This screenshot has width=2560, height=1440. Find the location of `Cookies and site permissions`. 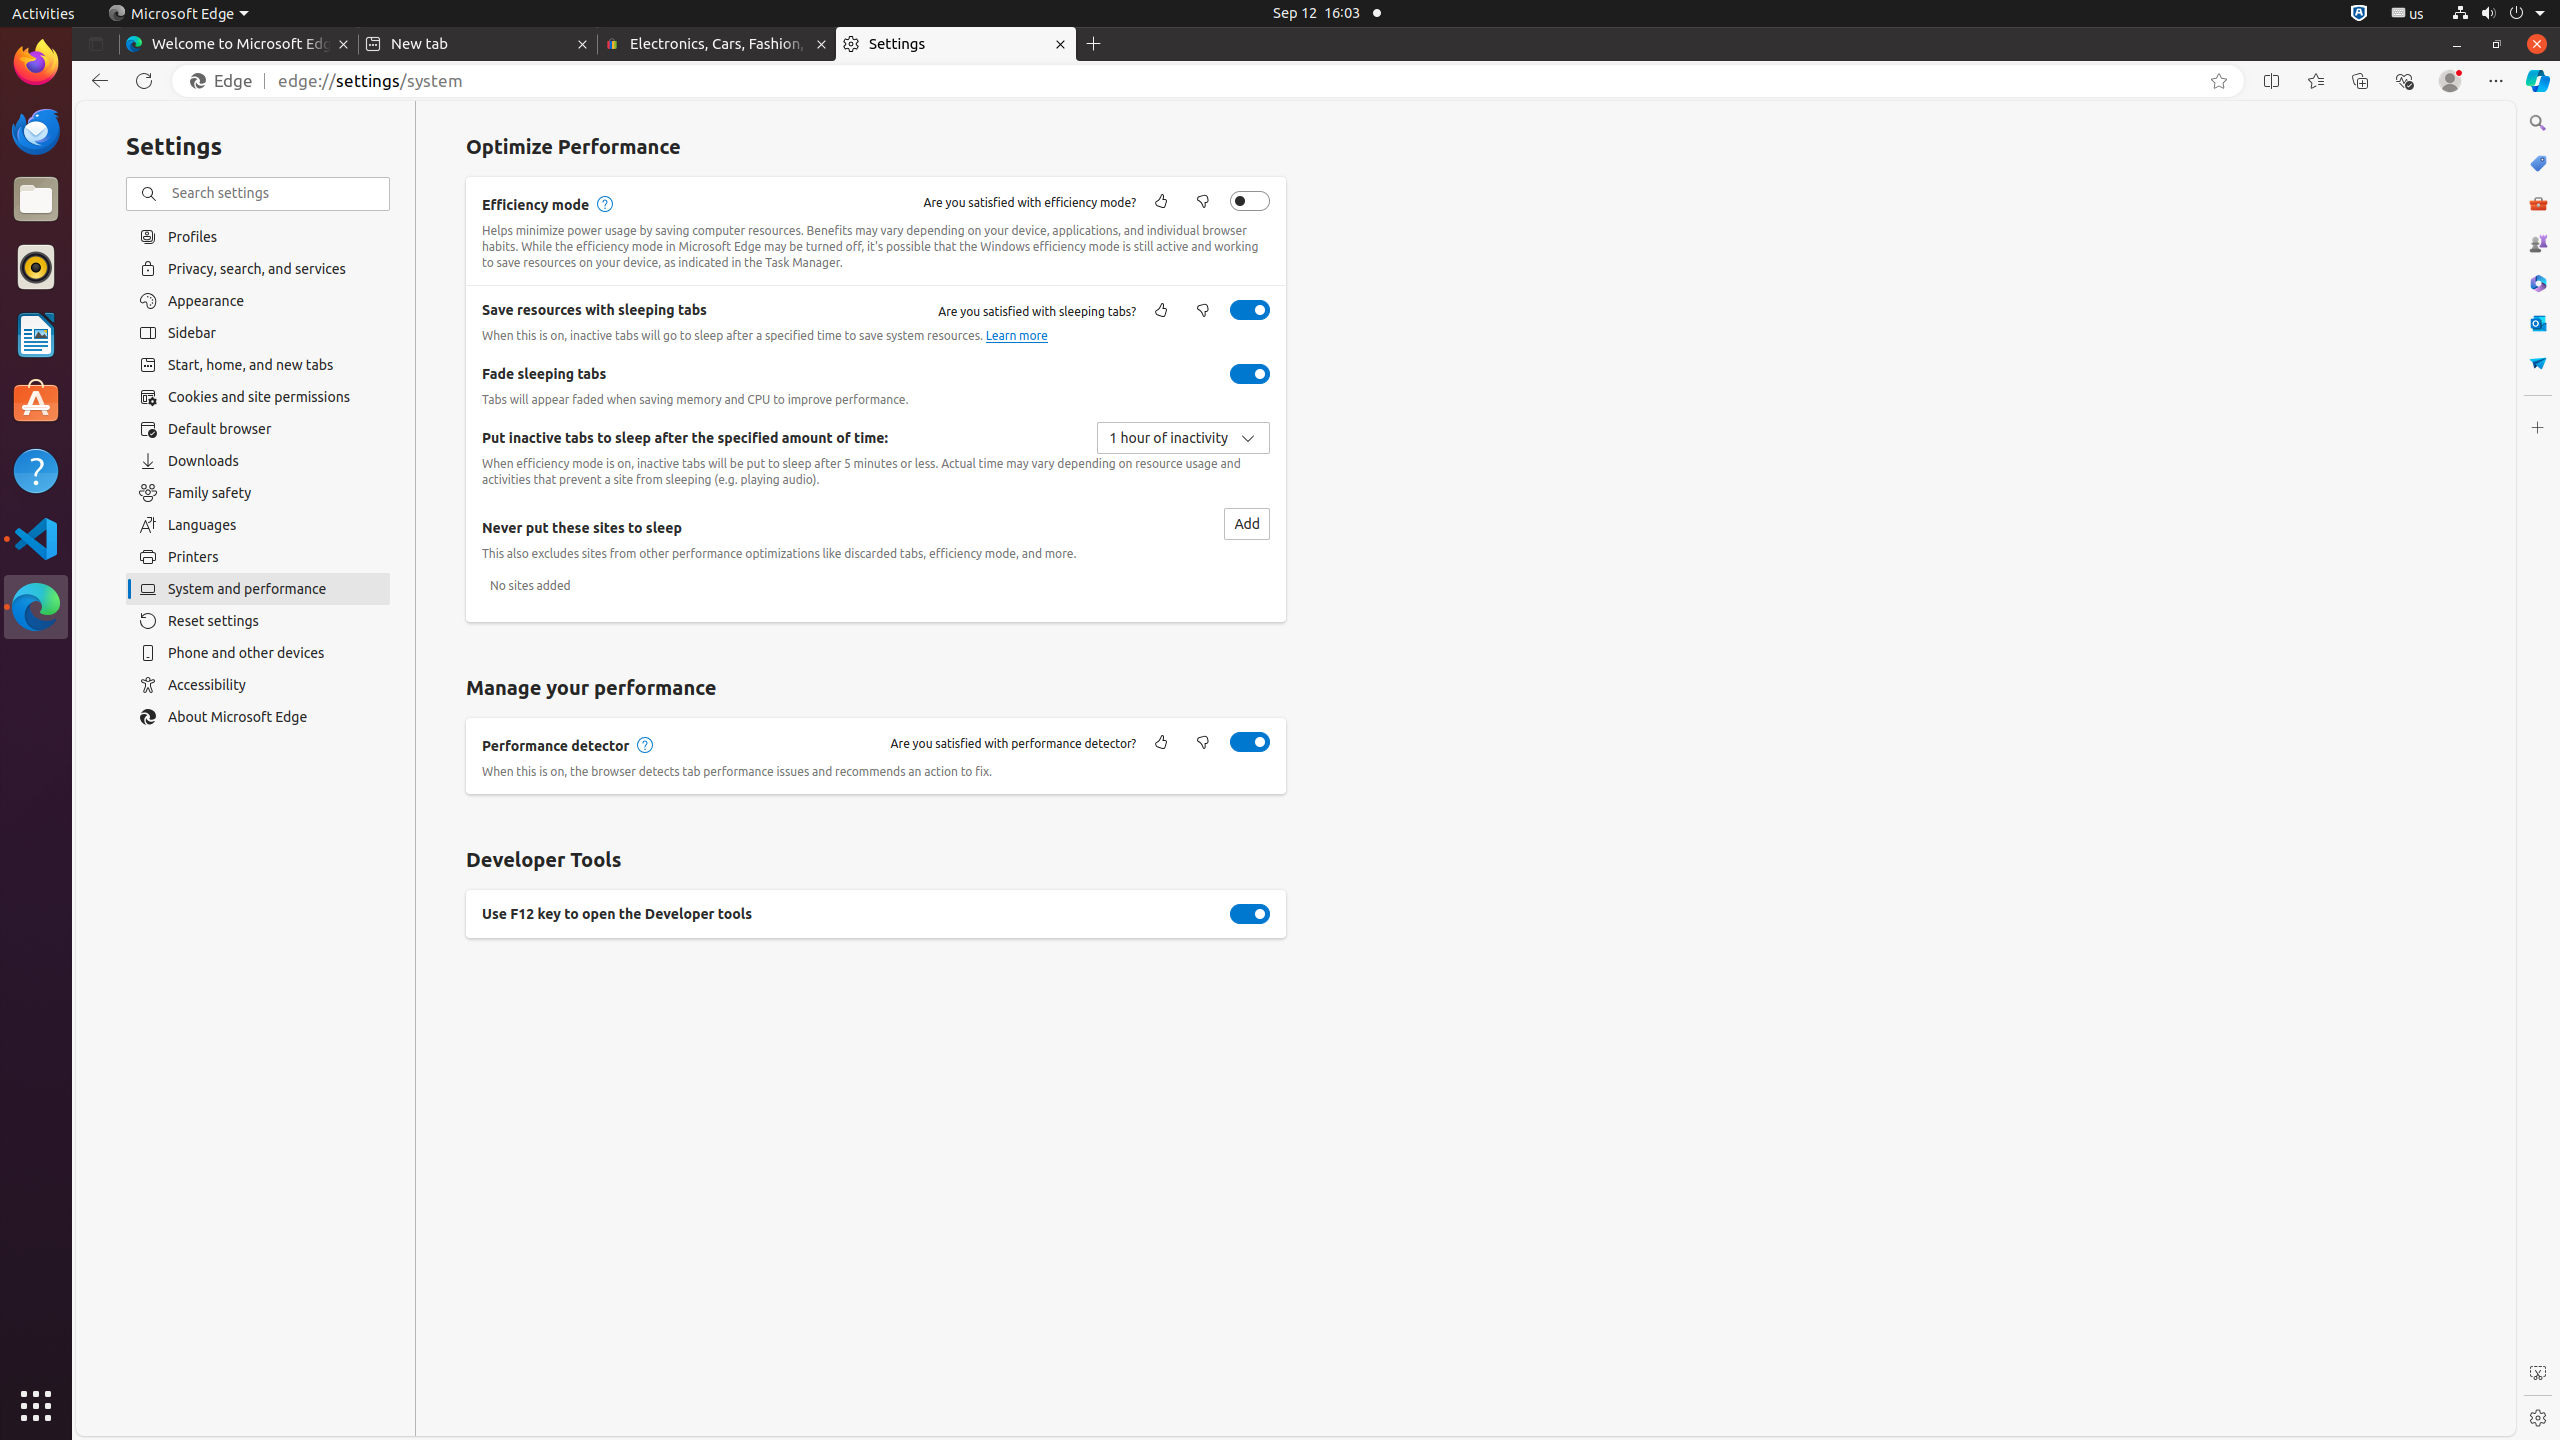

Cookies and site permissions is located at coordinates (258, 397).